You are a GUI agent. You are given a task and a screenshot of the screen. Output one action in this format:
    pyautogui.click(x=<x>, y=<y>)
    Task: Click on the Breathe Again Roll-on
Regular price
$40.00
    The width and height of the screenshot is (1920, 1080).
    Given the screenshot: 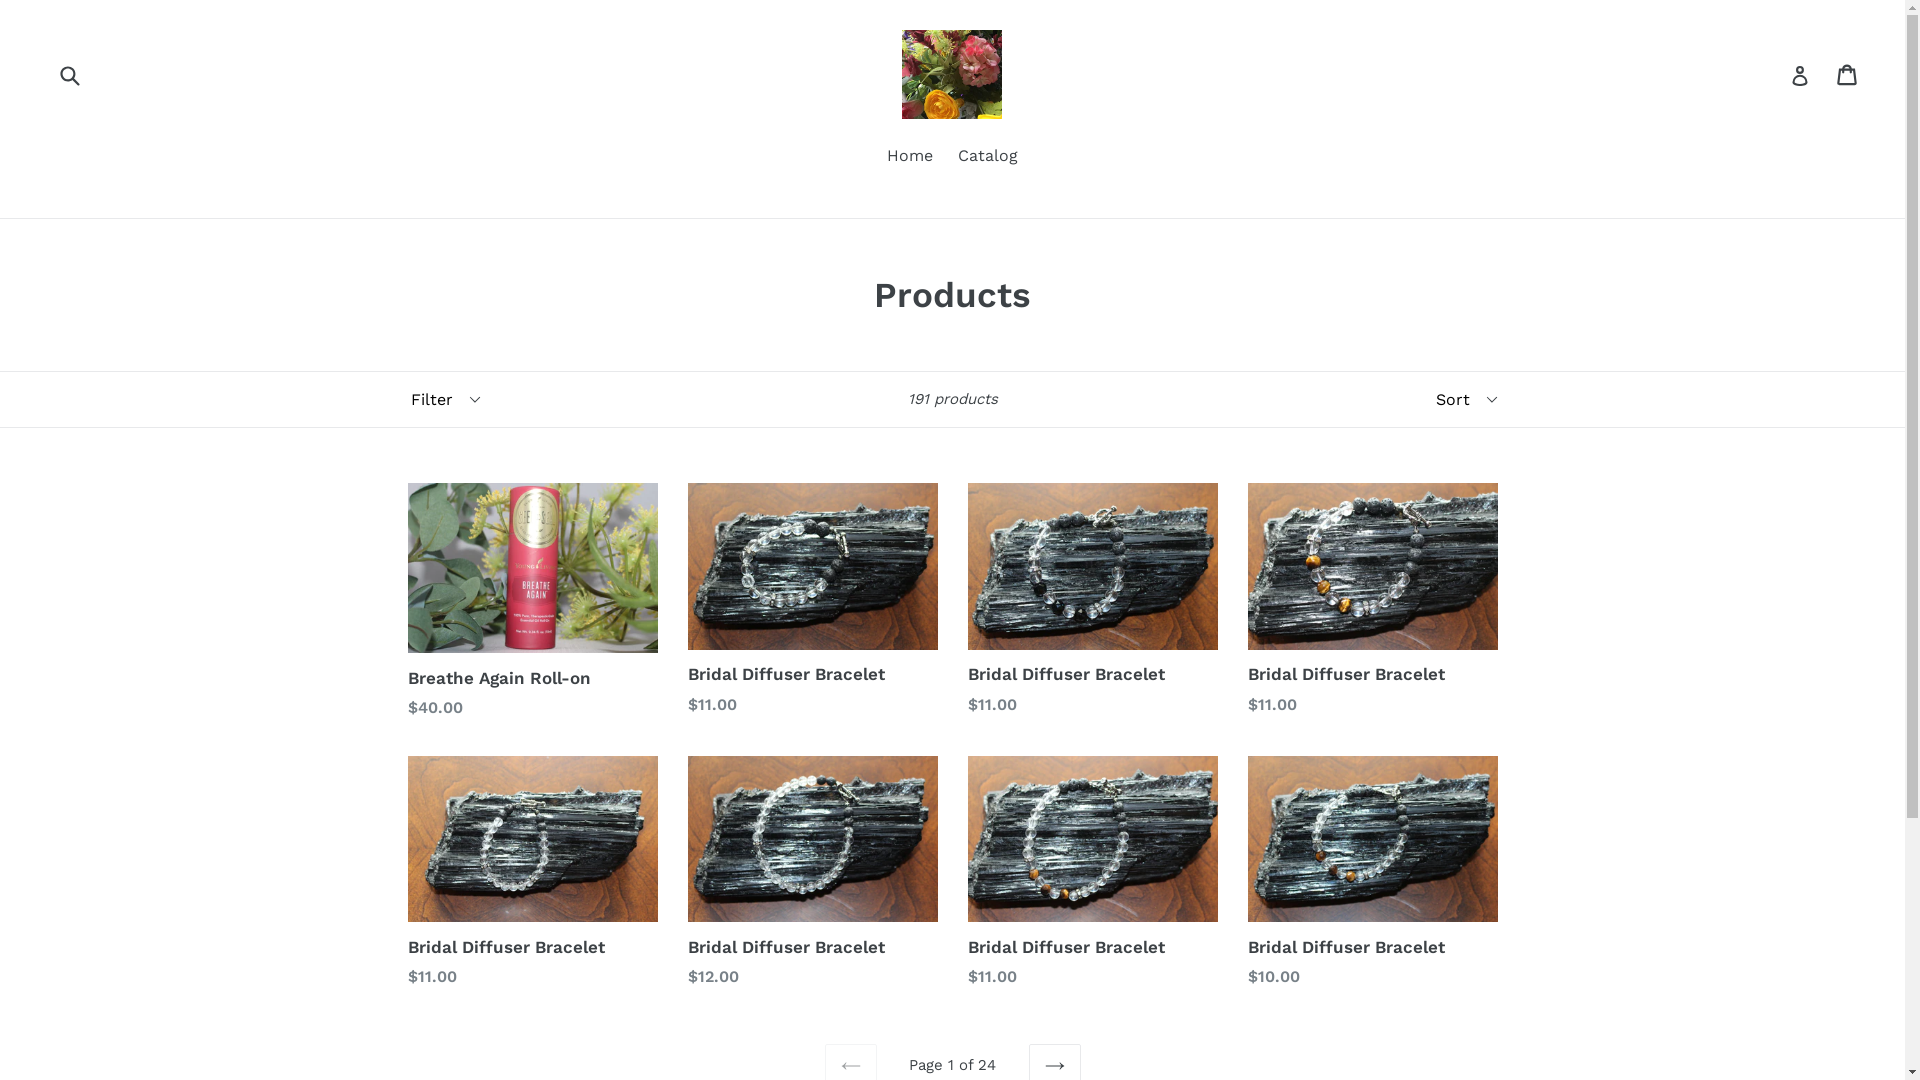 What is the action you would take?
    pyautogui.click(x=533, y=602)
    